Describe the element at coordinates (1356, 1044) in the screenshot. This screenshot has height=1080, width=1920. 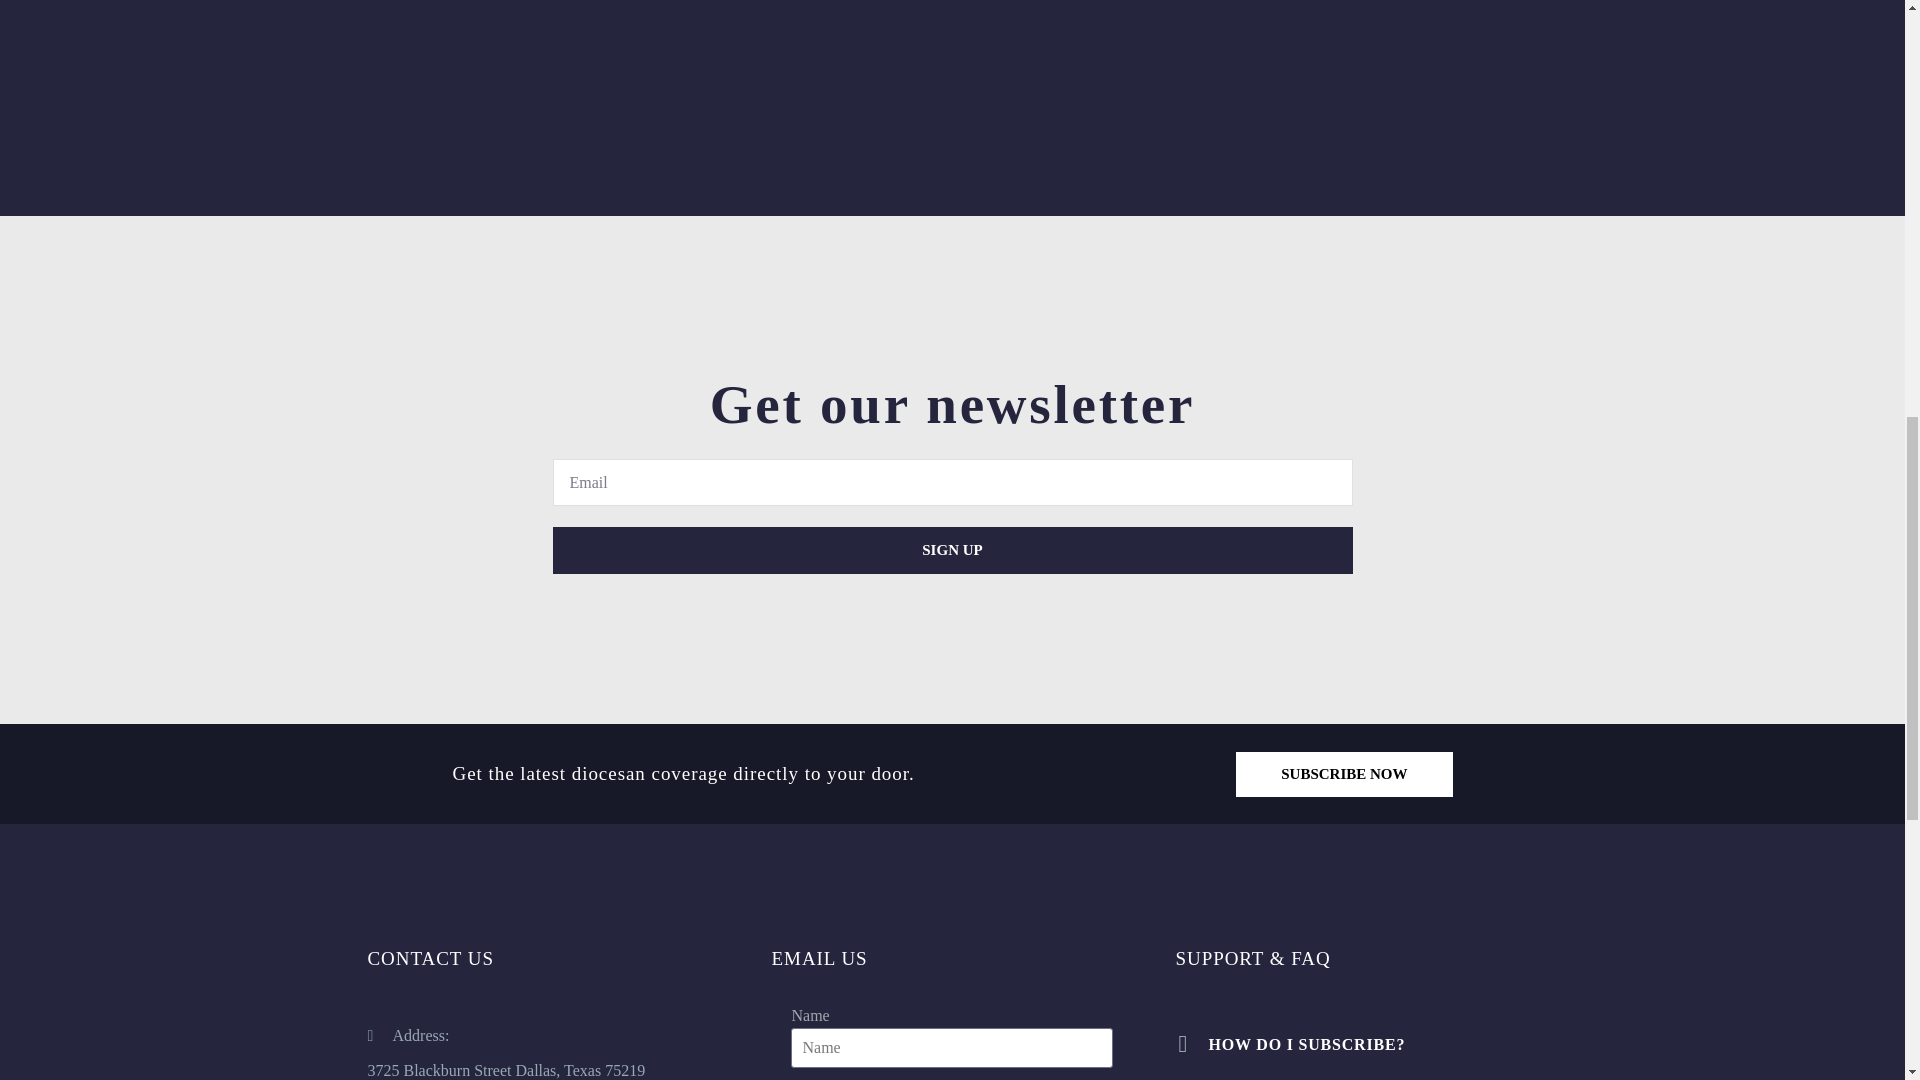
I see `HOW DO I SUBSCRIBE?` at that location.